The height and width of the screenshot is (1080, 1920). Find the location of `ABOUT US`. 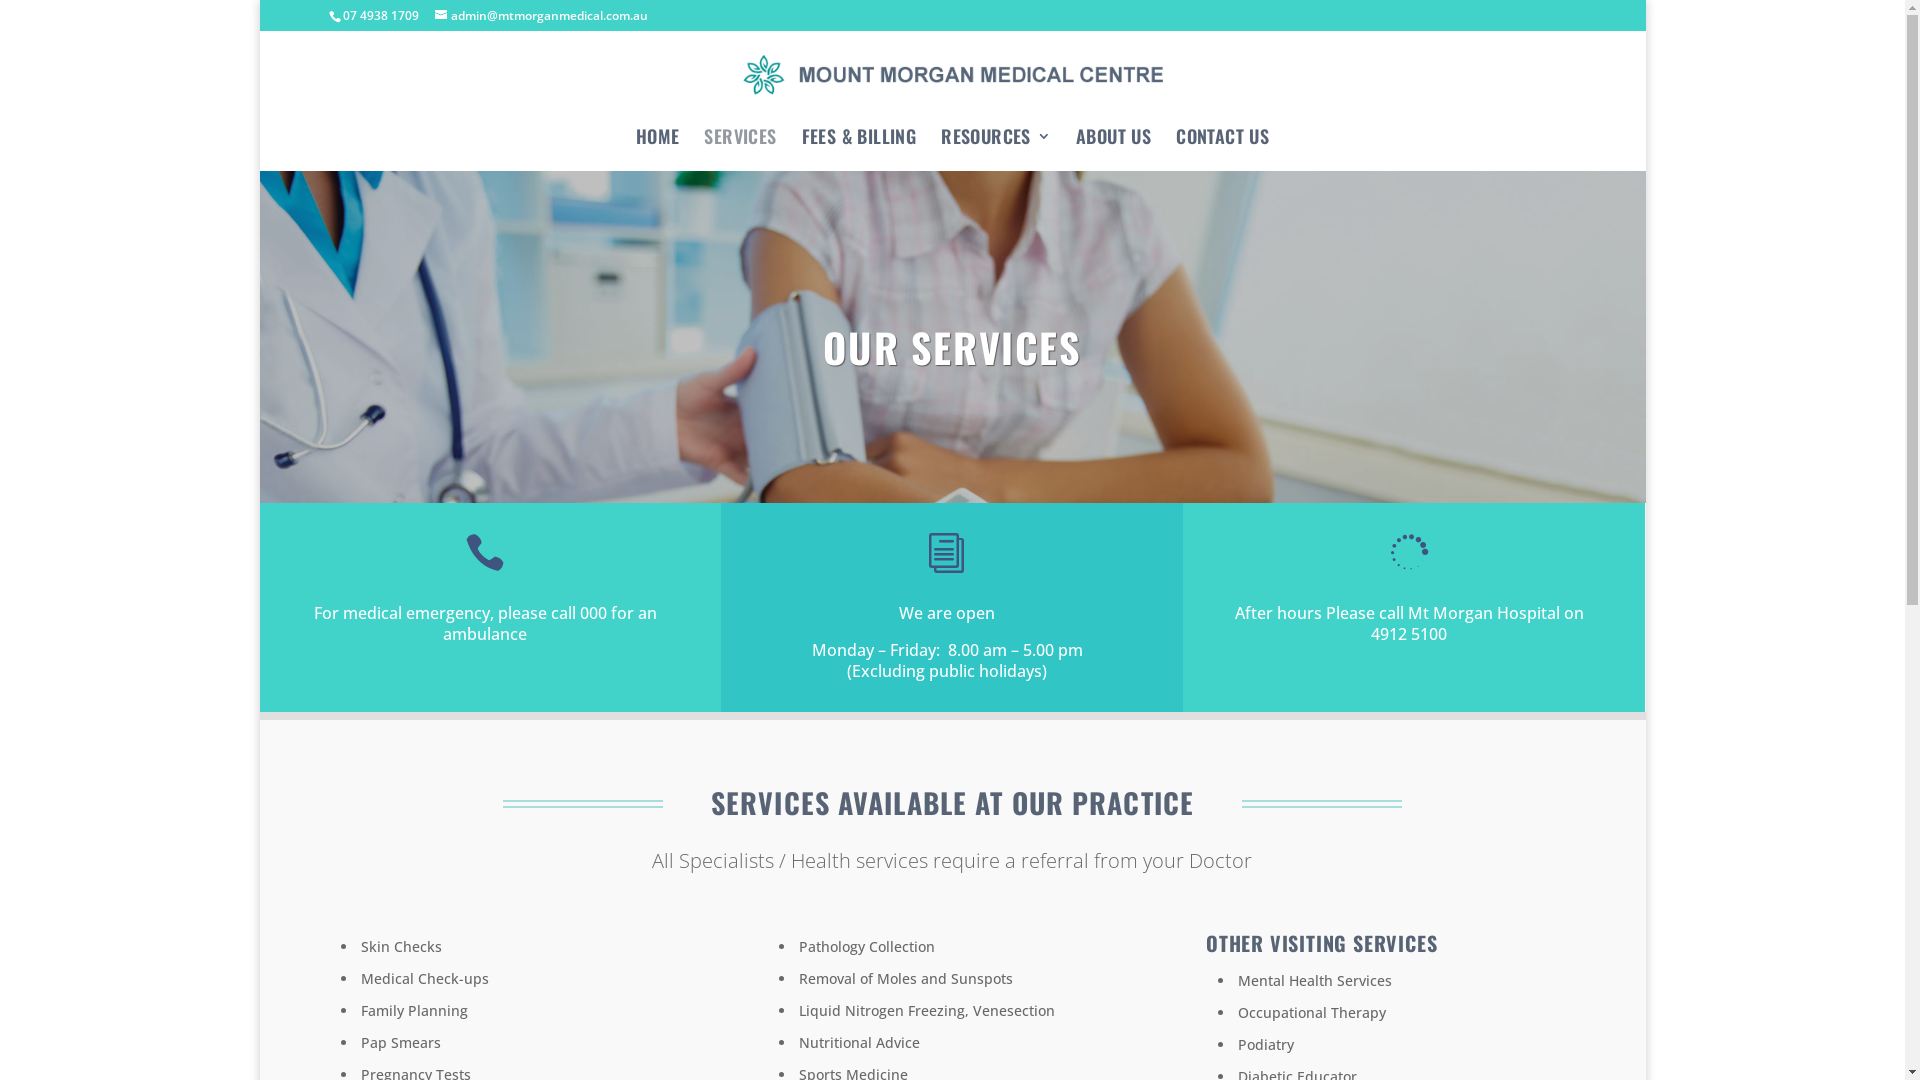

ABOUT US is located at coordinates (1114, 144).